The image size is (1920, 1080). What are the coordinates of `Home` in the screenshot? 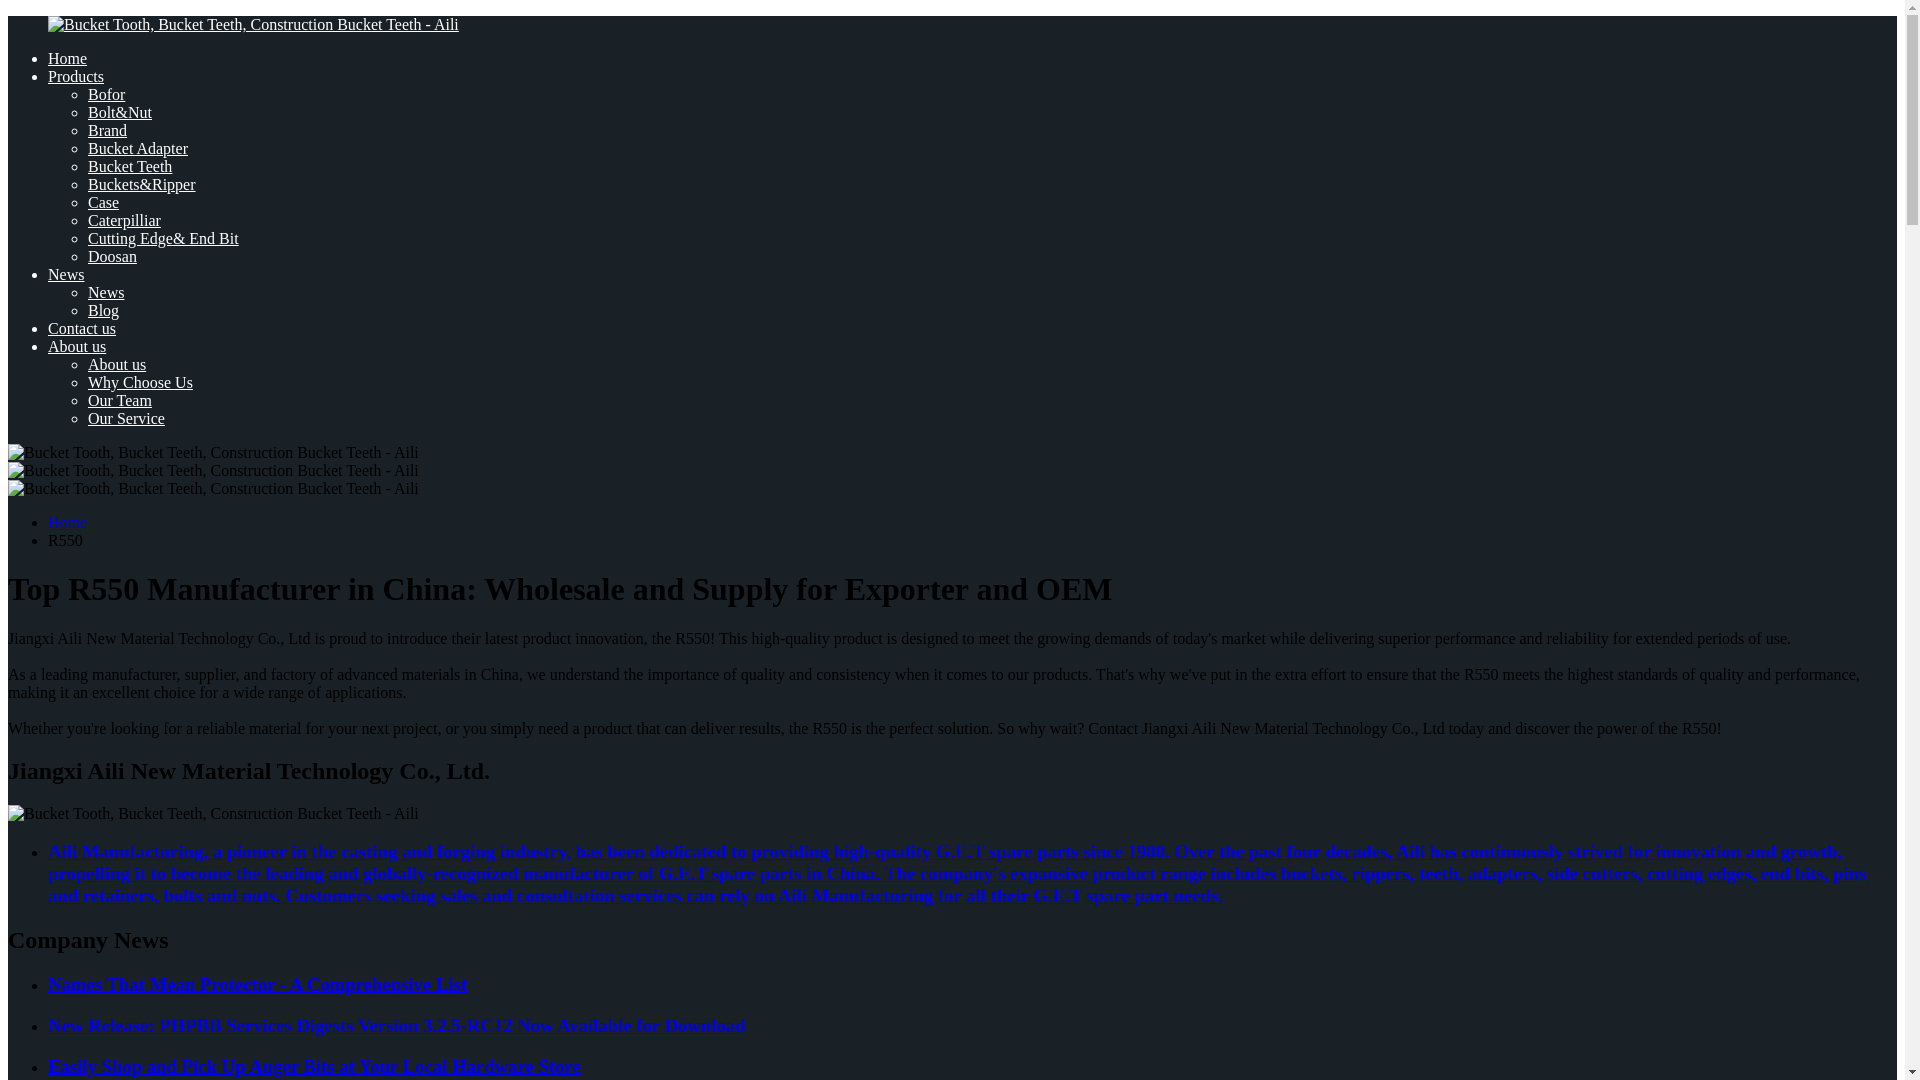 It's located at (67, 522).